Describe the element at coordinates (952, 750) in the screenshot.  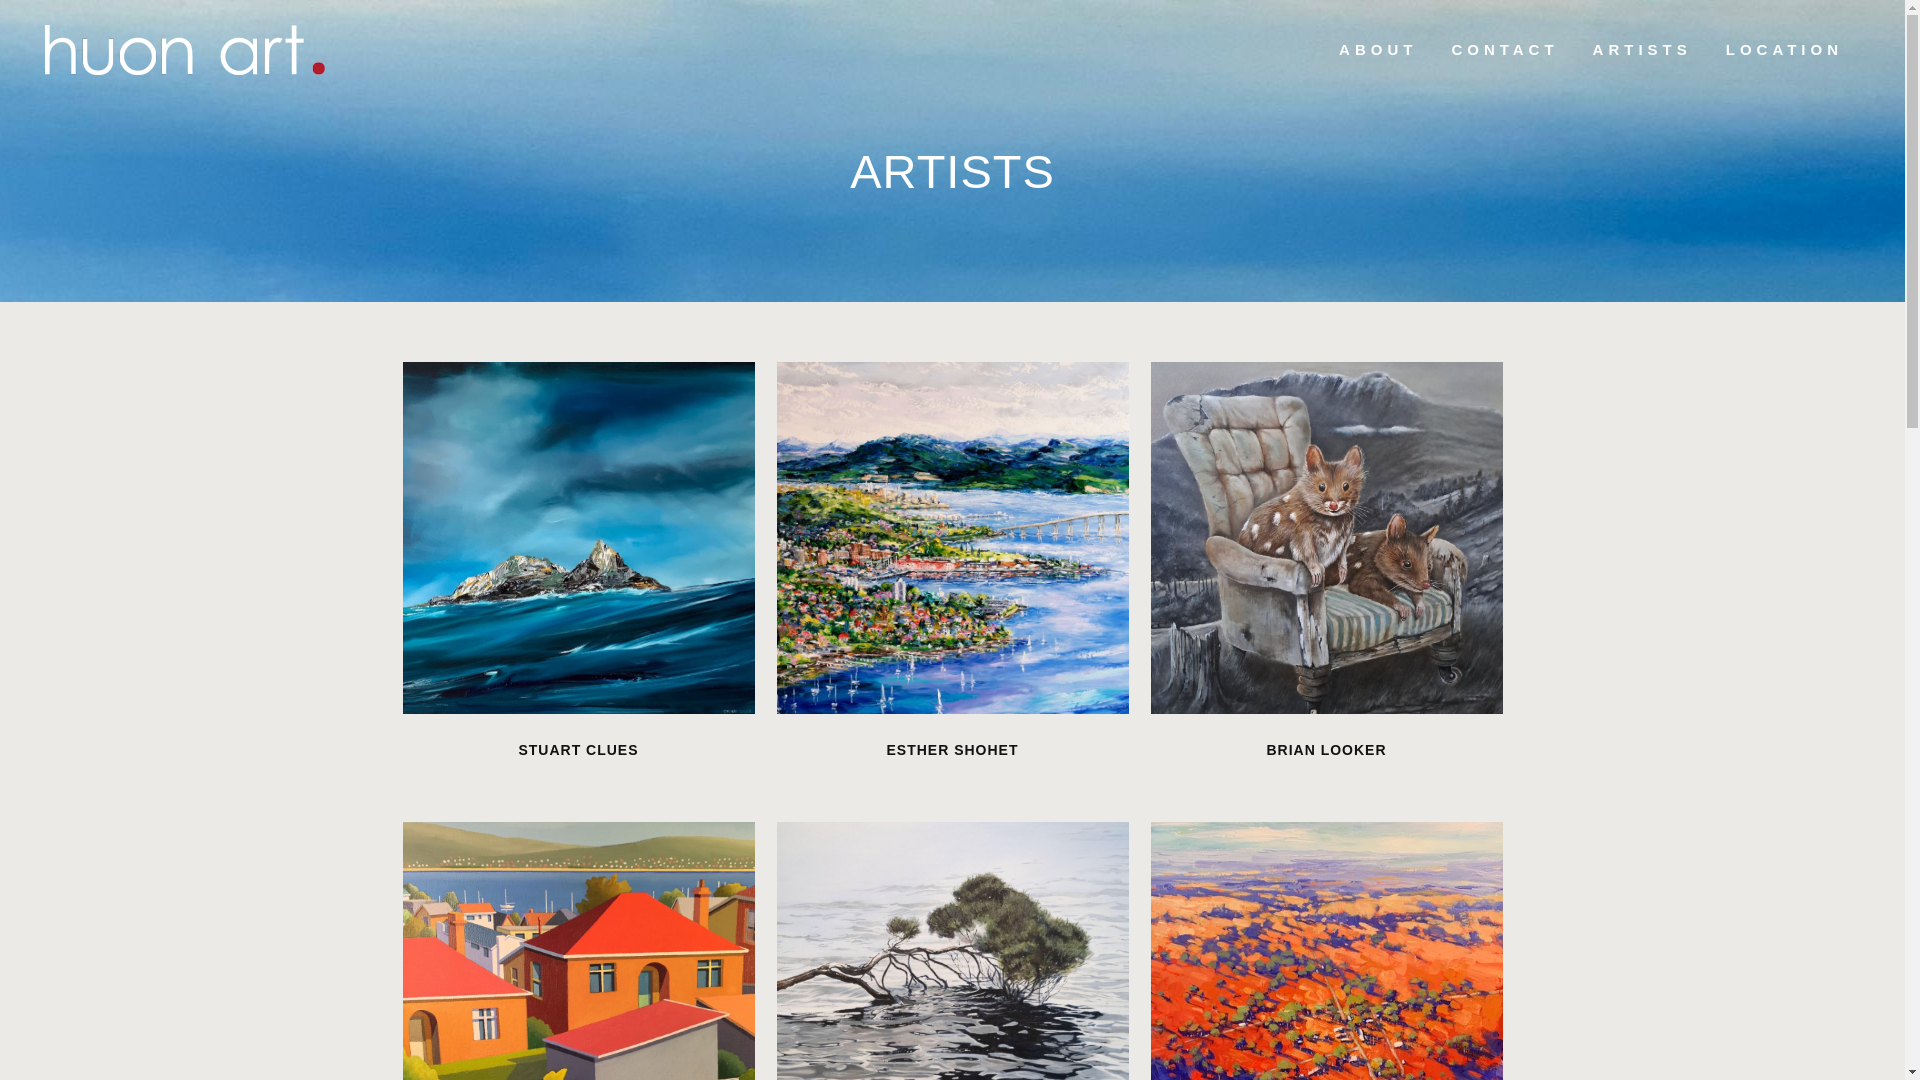
I see `ESTHER SHOHET` at that location.